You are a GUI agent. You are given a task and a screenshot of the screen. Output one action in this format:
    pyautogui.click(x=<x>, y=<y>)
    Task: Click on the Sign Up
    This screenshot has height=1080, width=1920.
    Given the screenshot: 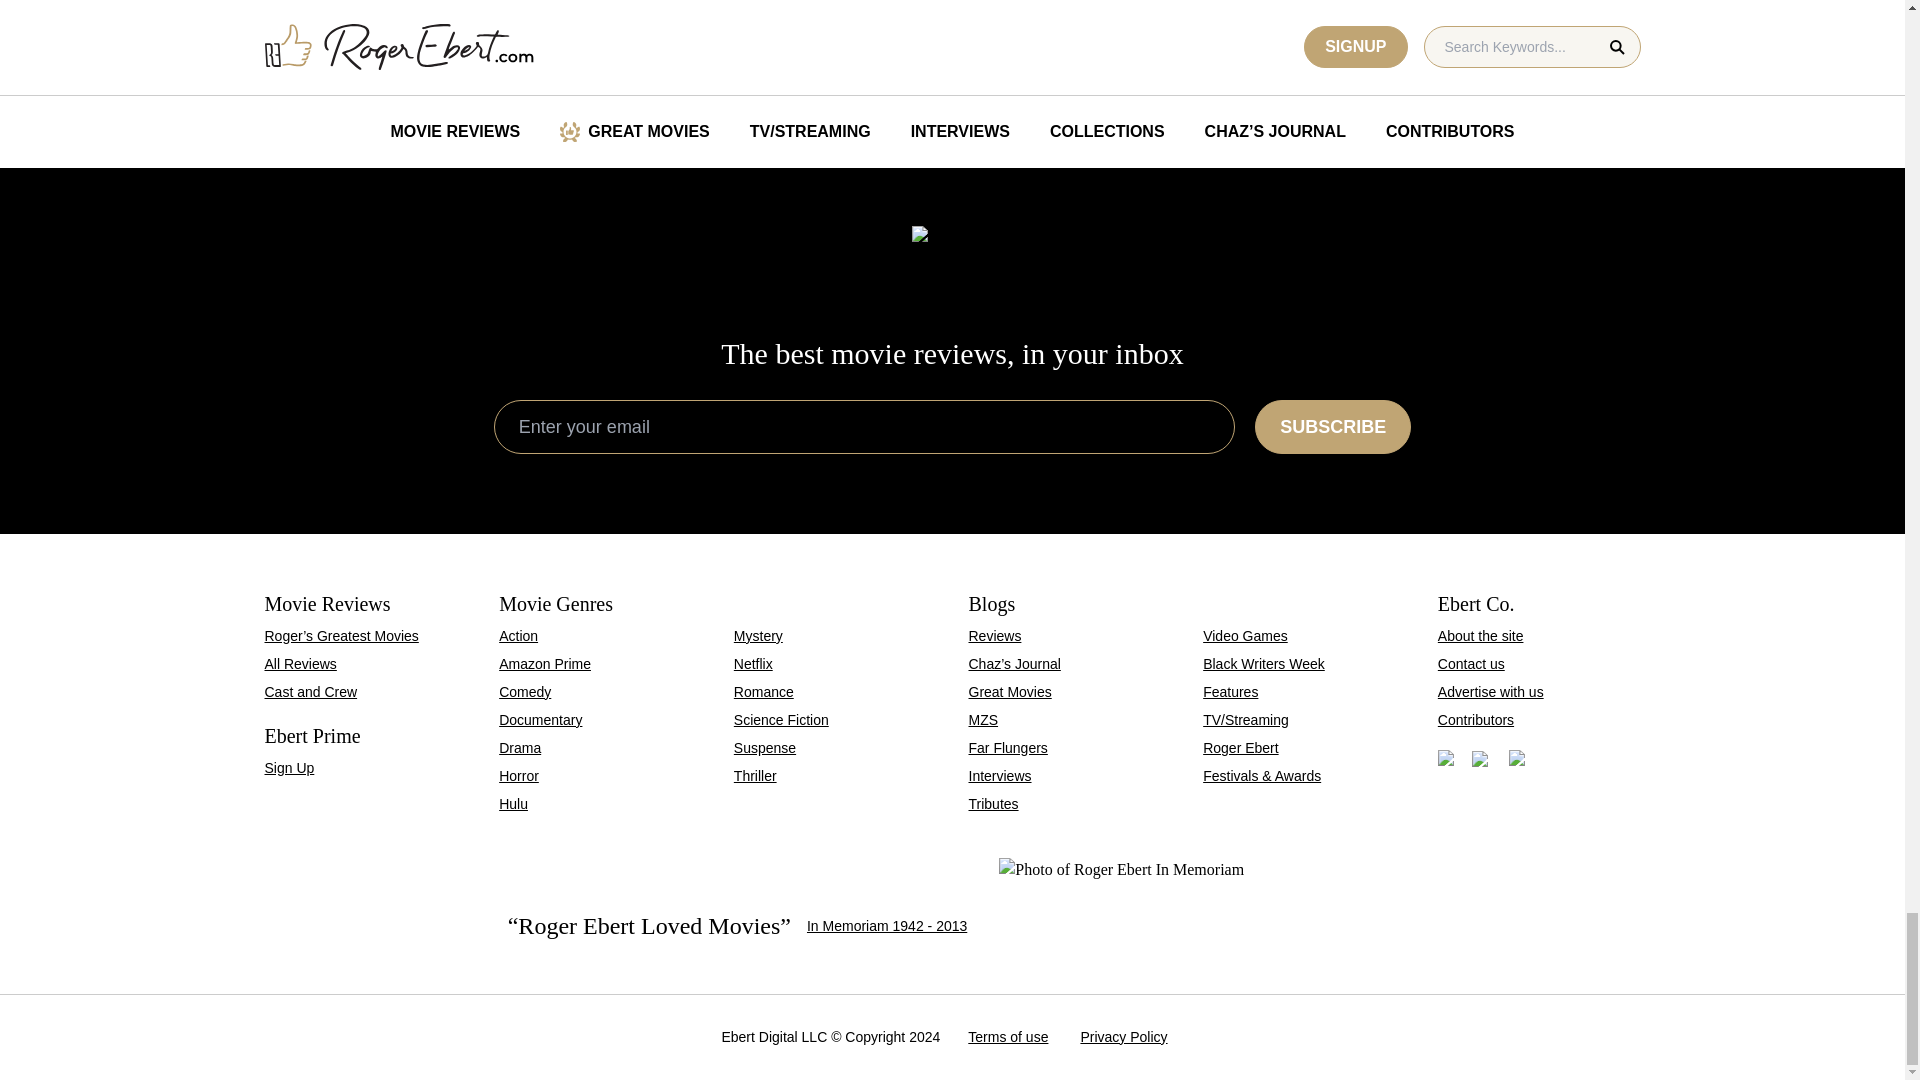 What is the action you would take?
    pyautogui.click(x=1128, y=29)
    